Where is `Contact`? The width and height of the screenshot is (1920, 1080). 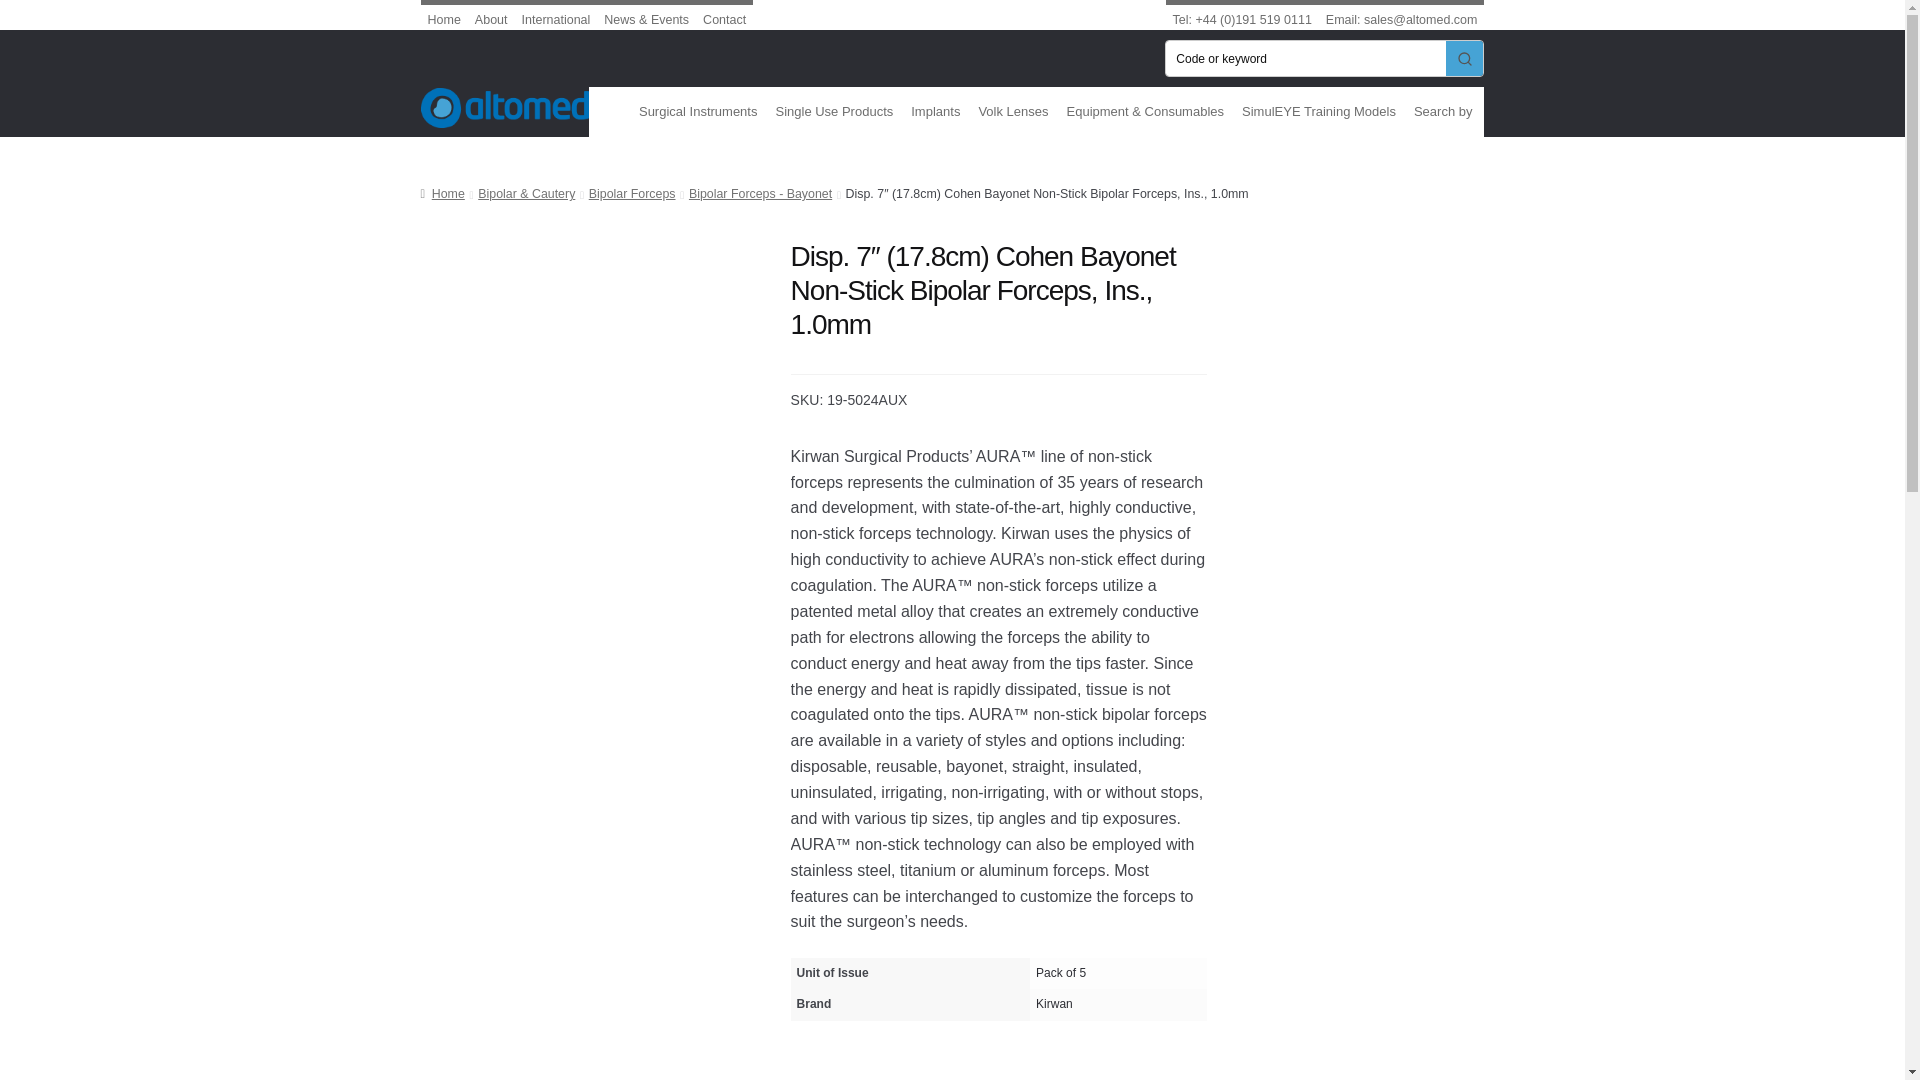 Contact is located at coordinates (724, 15).